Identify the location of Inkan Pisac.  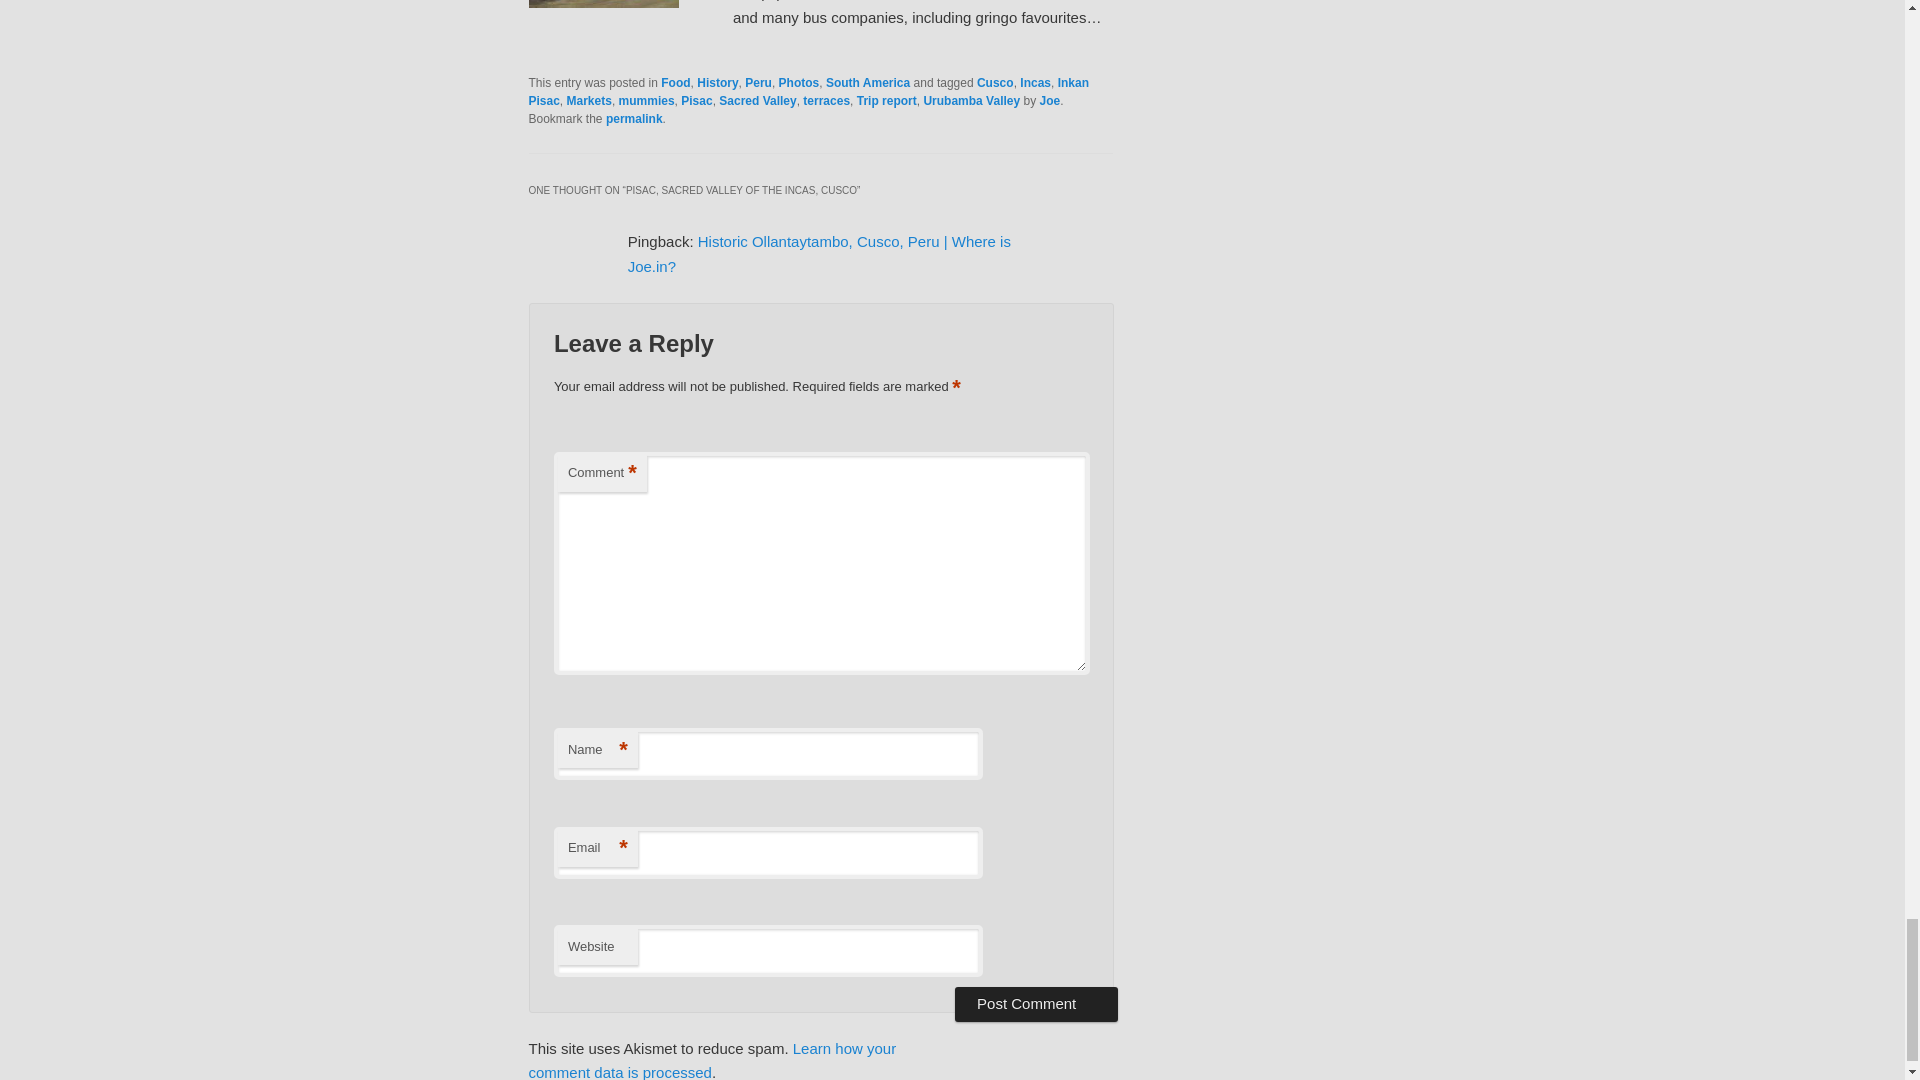
(808, 92).